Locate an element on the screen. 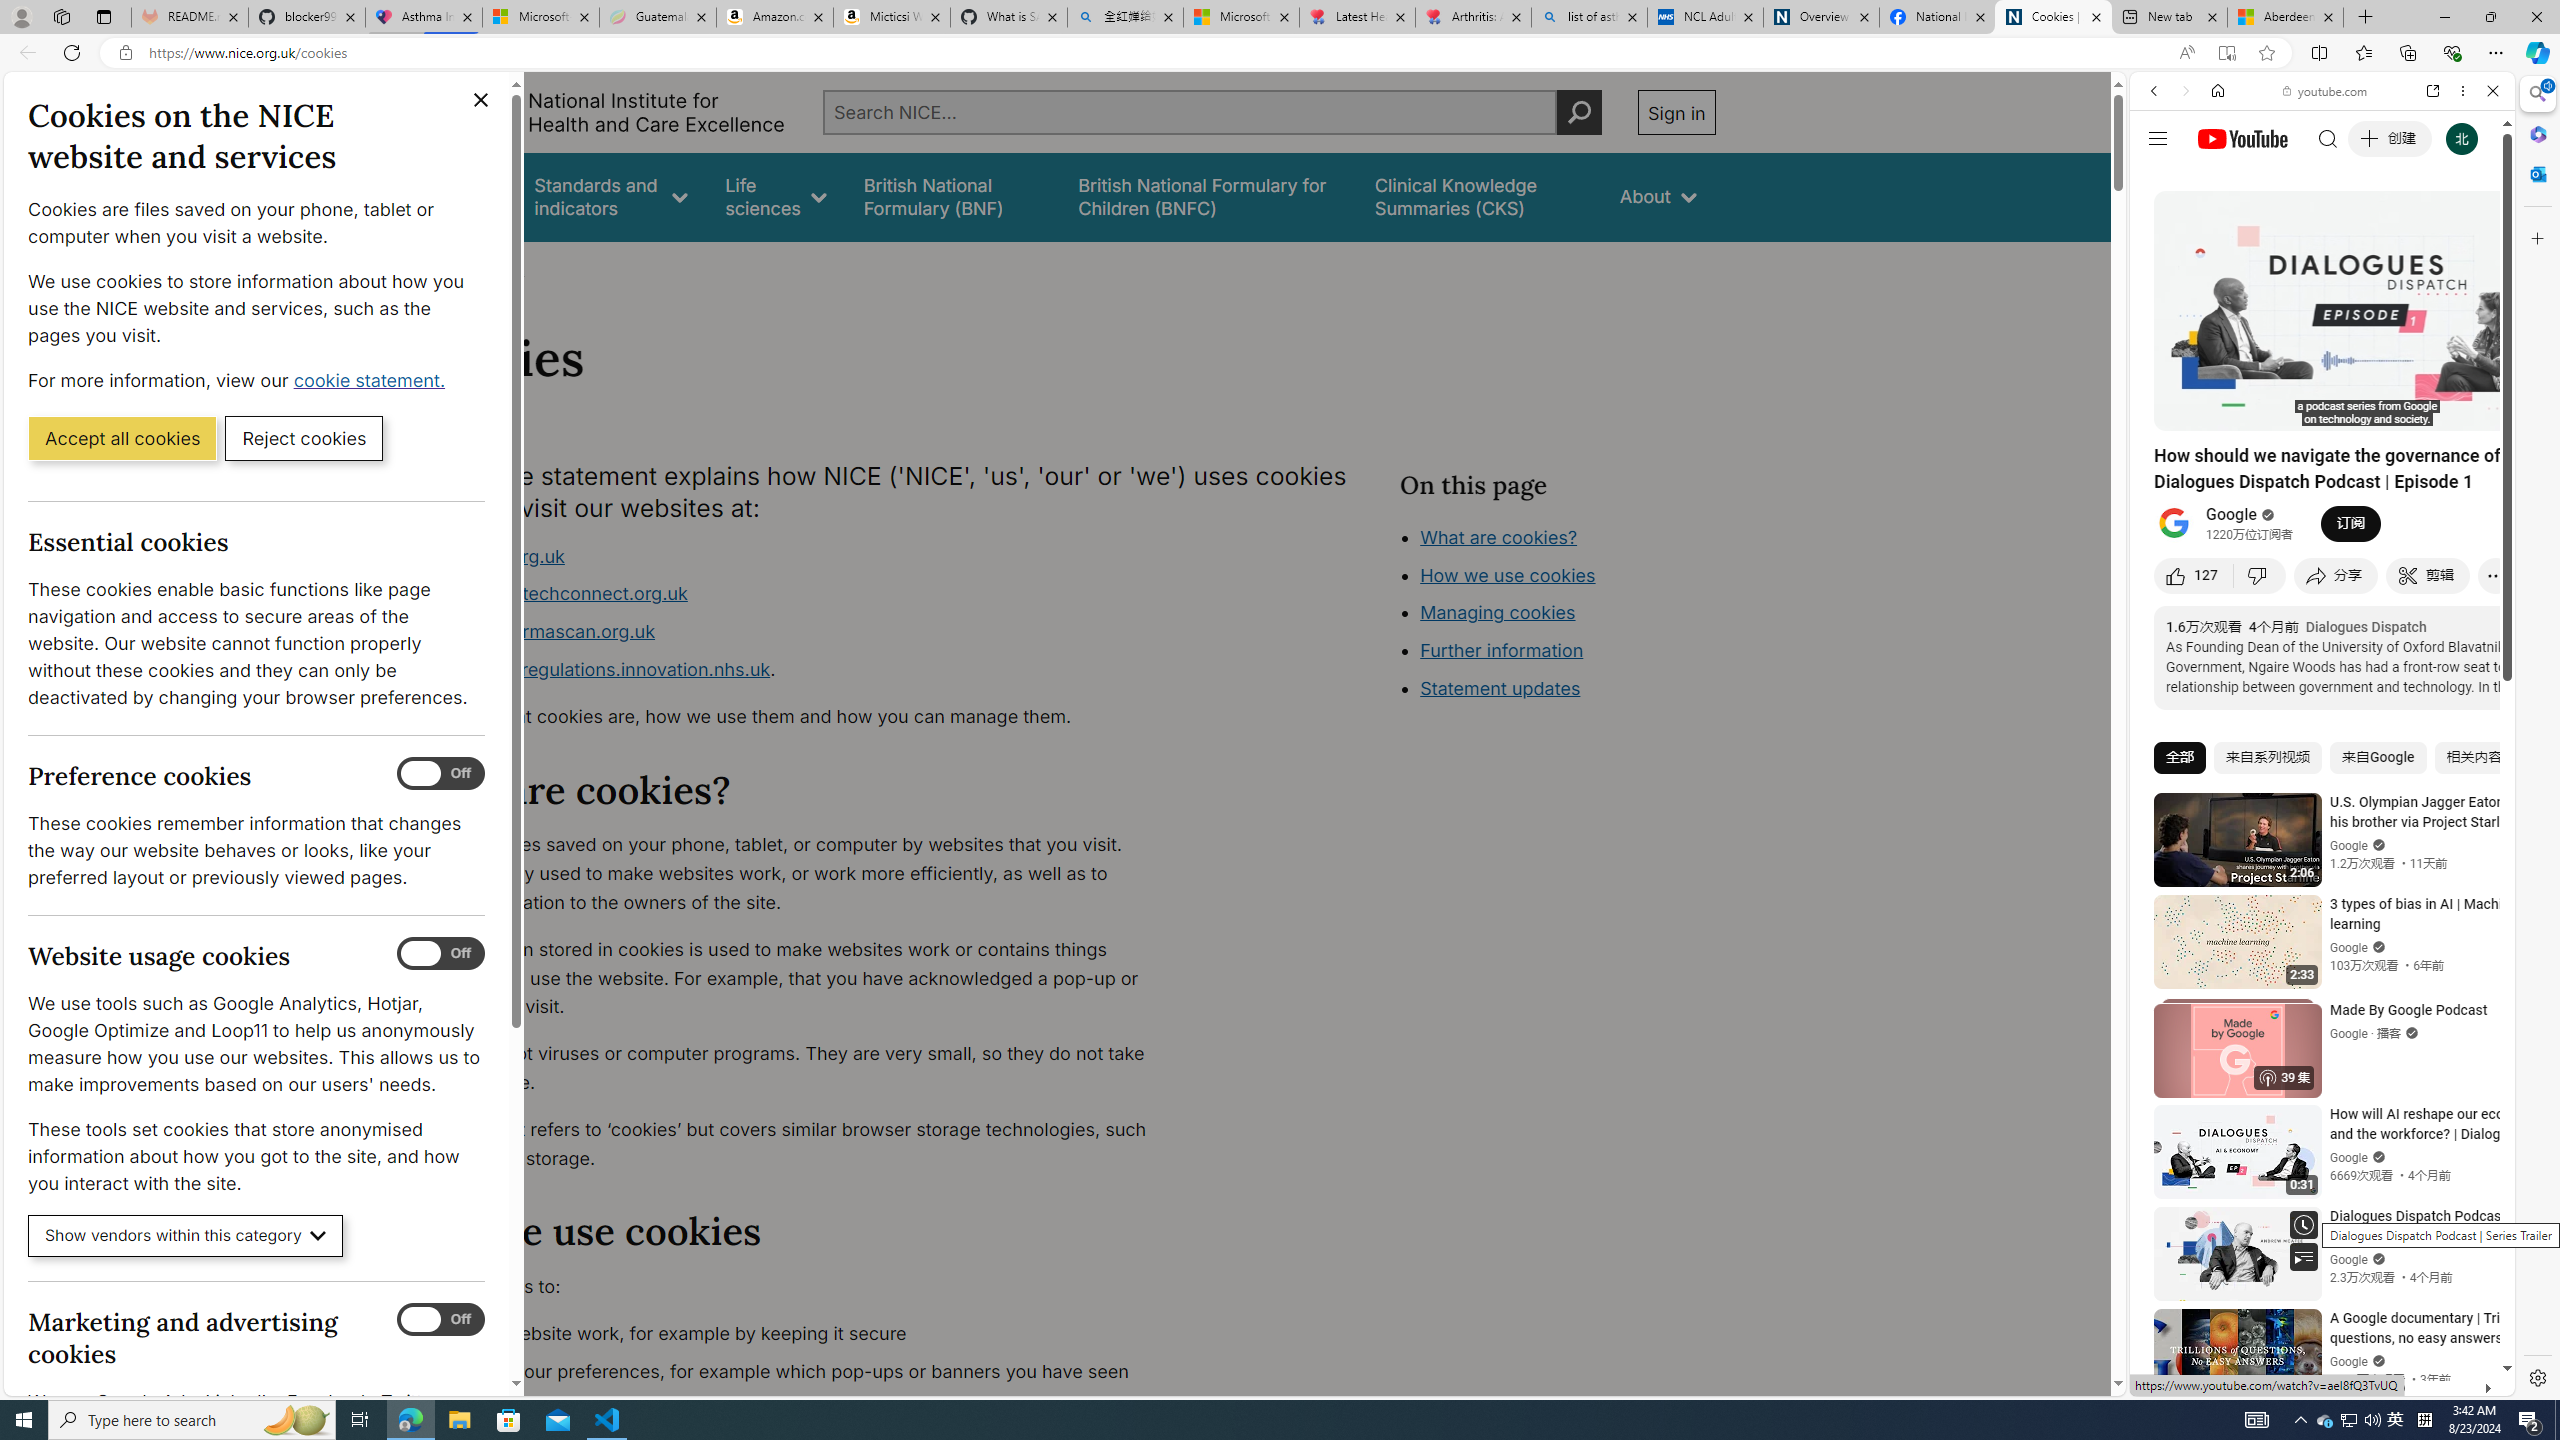  www.healthtechconnect.org.uk is located at coordinates (554, 594).